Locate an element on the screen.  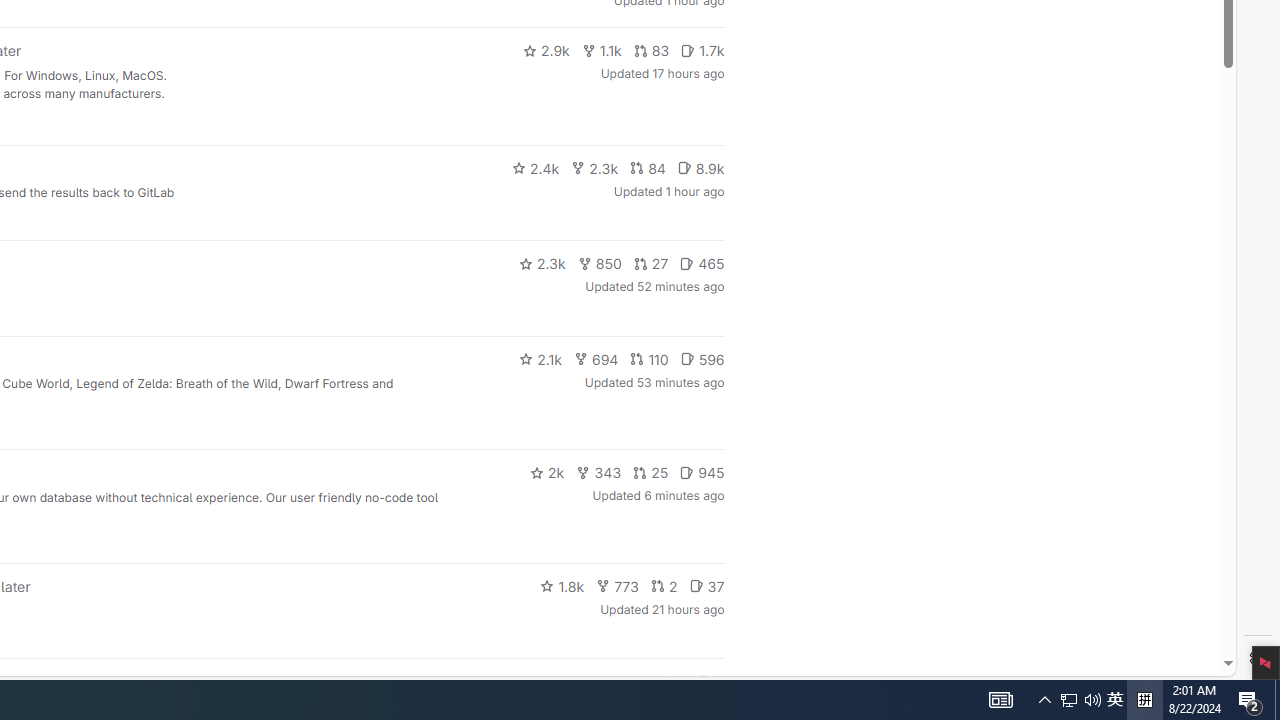
Show desktop is located at coordinates (1277, 700).